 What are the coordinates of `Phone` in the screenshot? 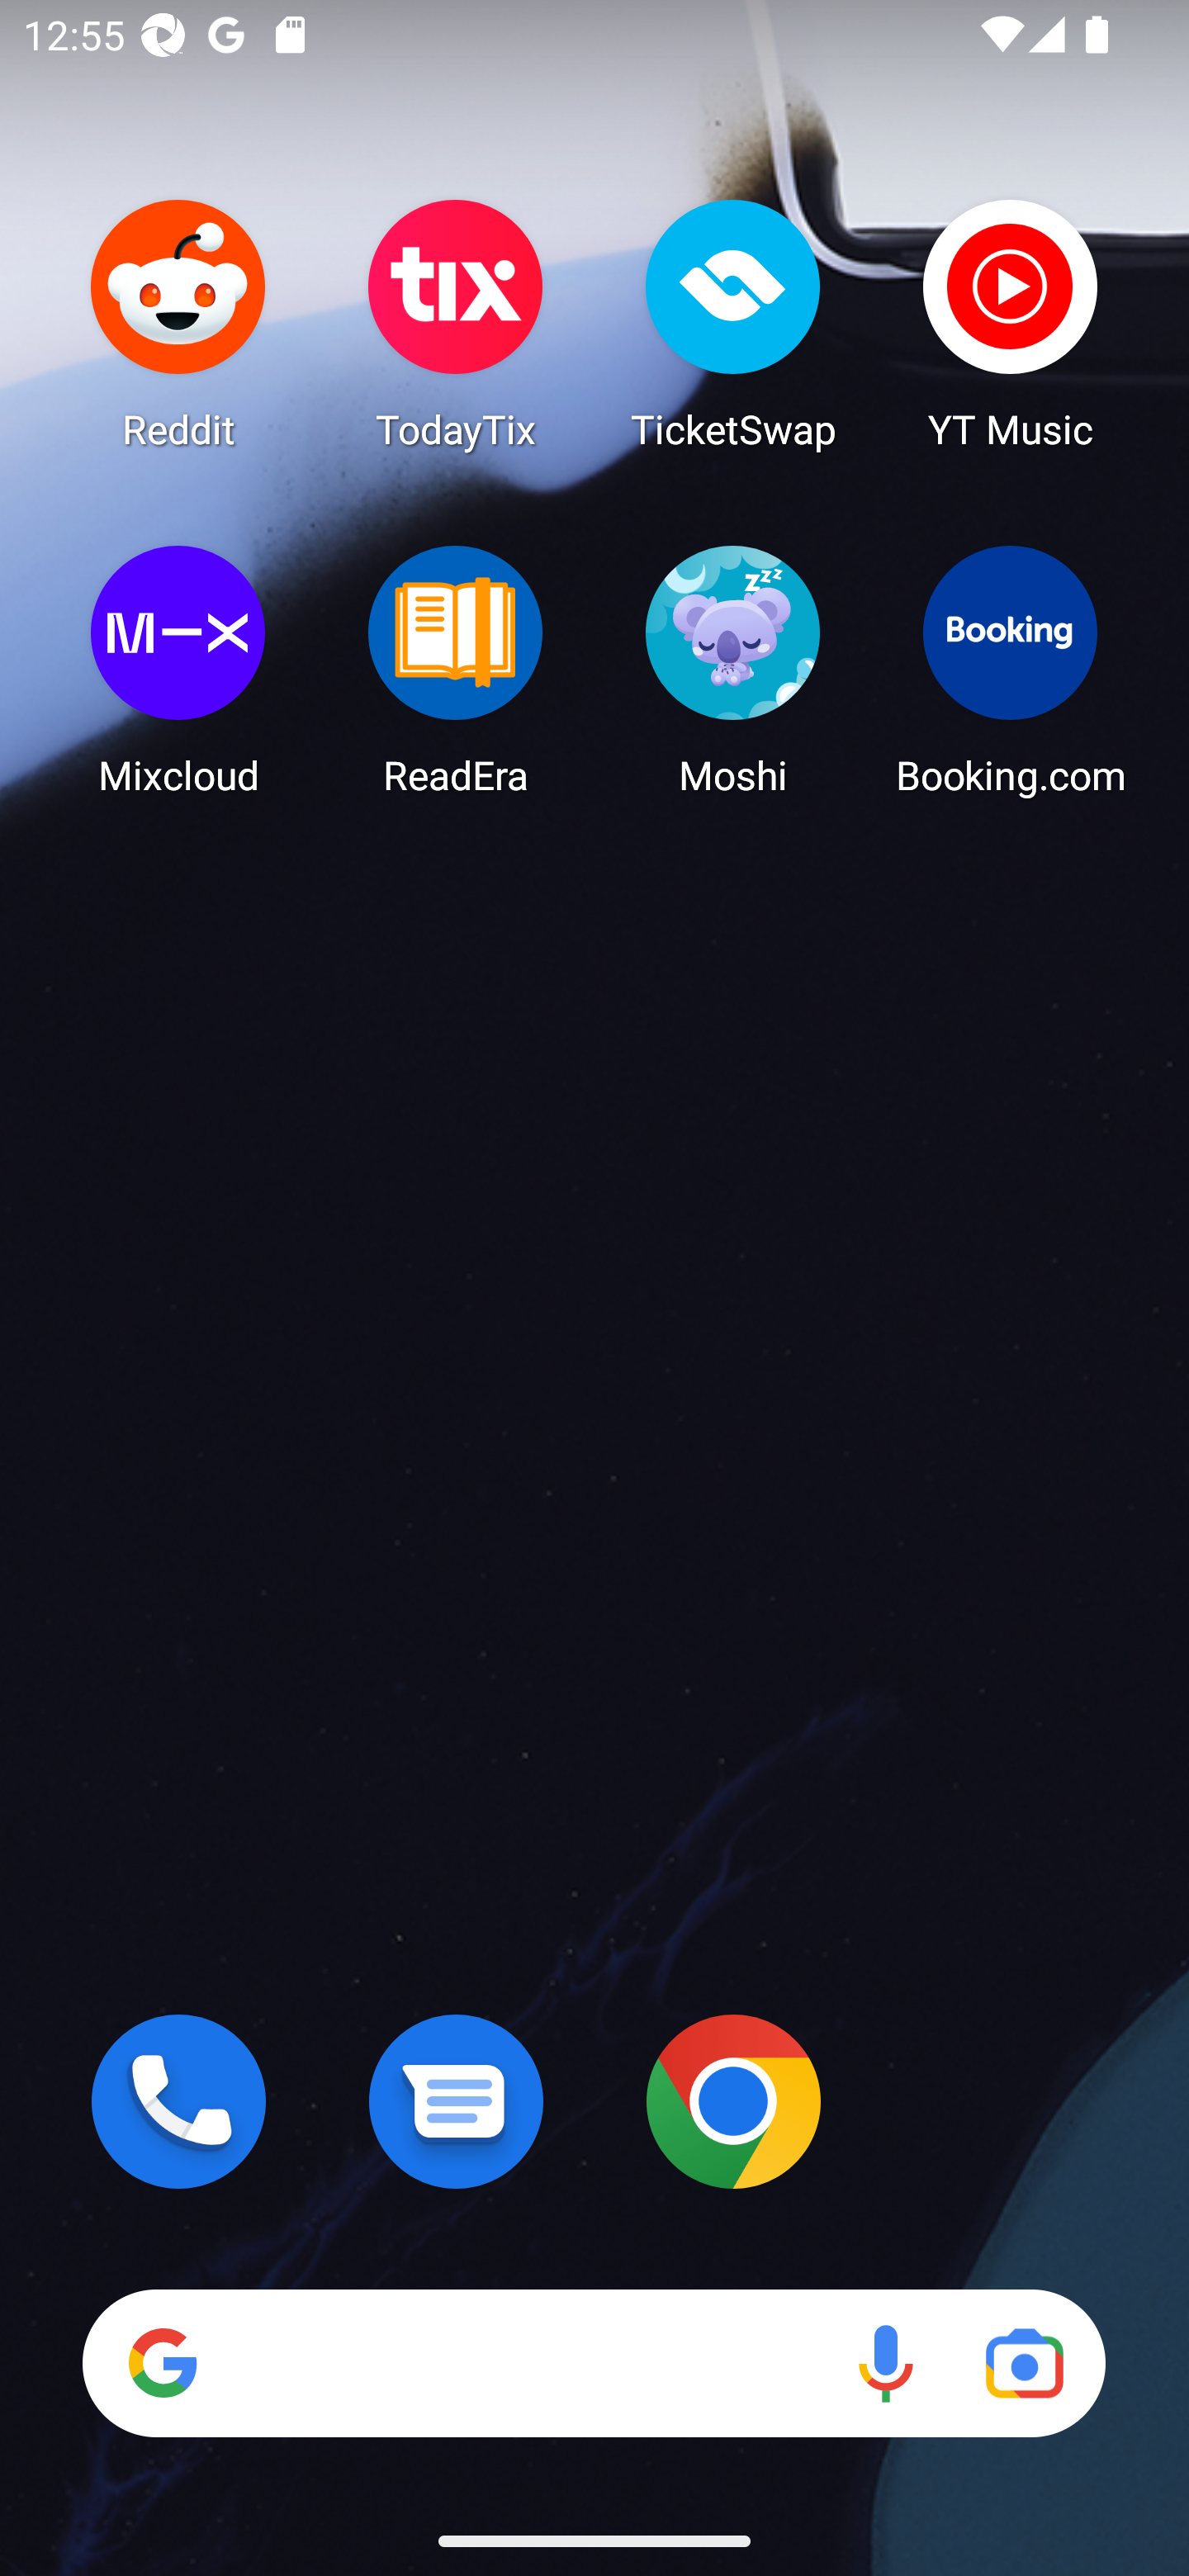 It's located at (178, 2101).